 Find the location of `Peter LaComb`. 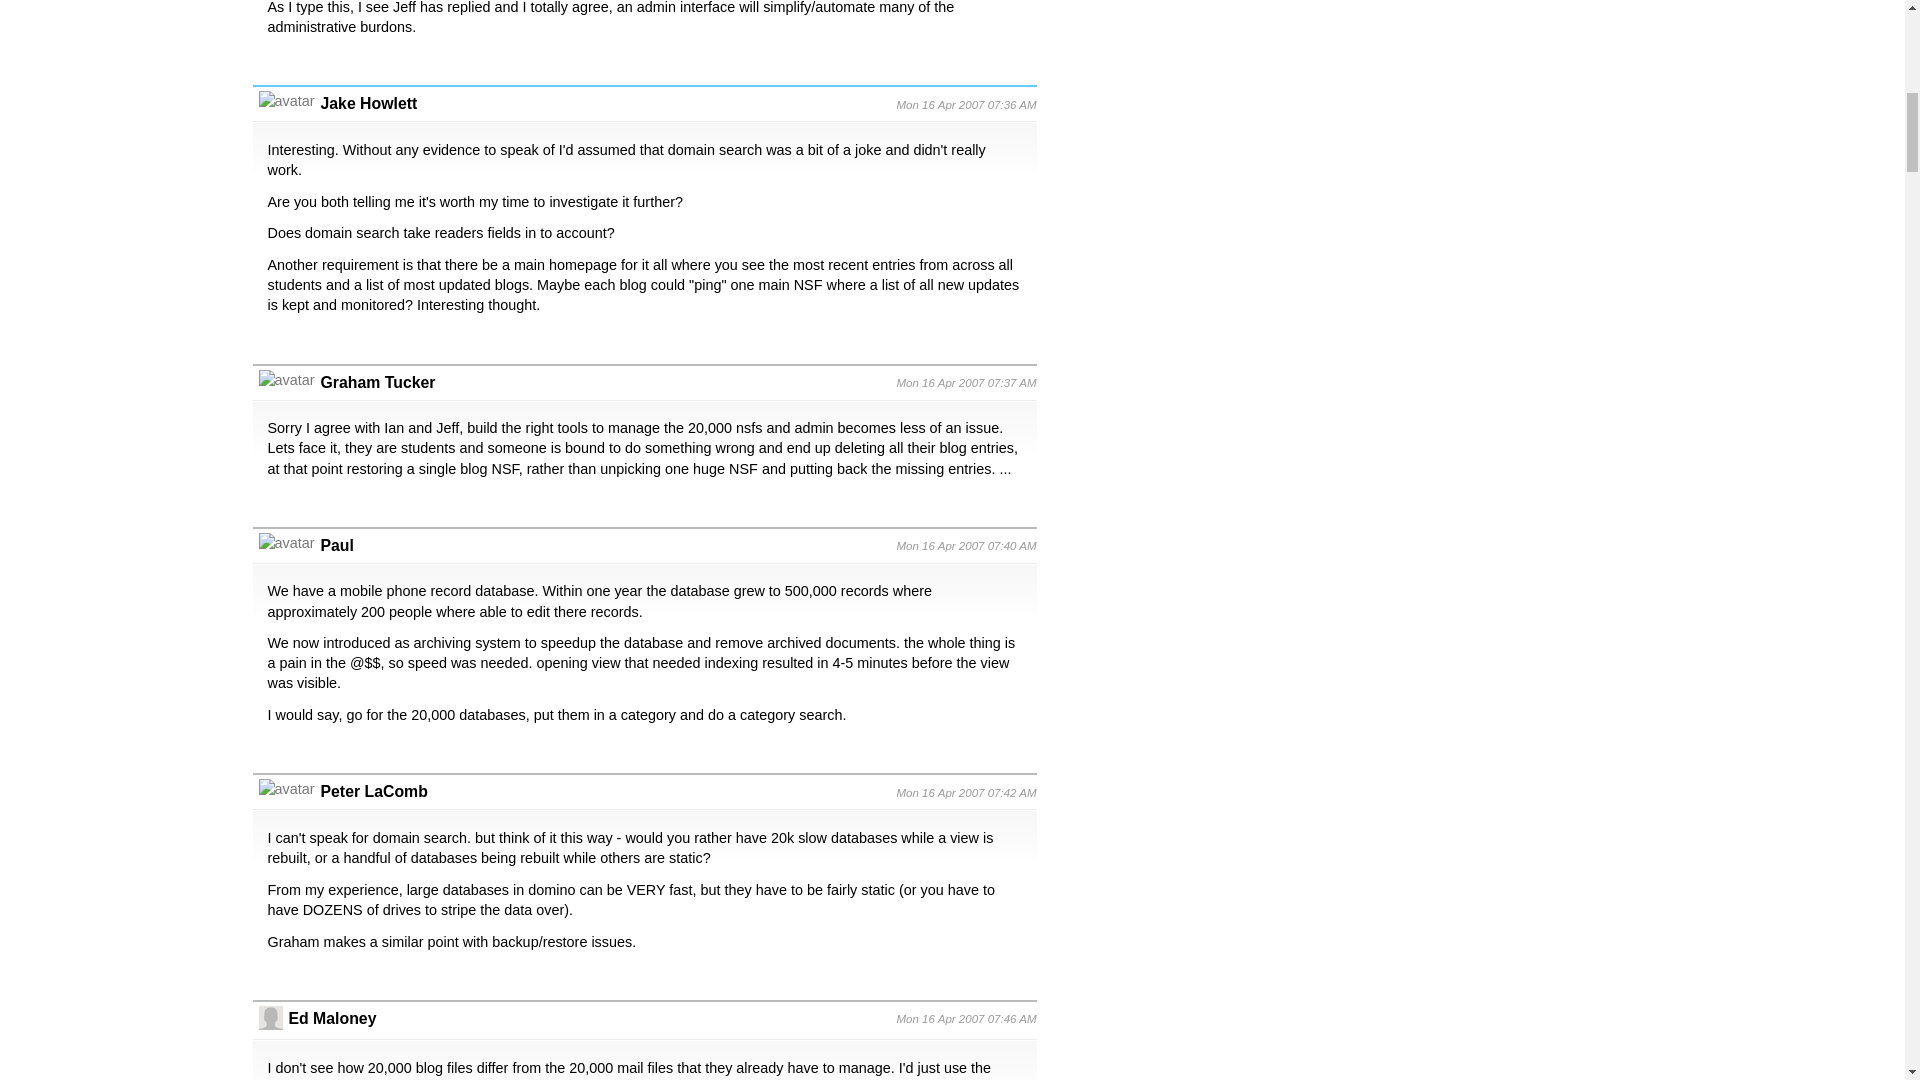

Peter LaComb is located at coordinates (373, 792).